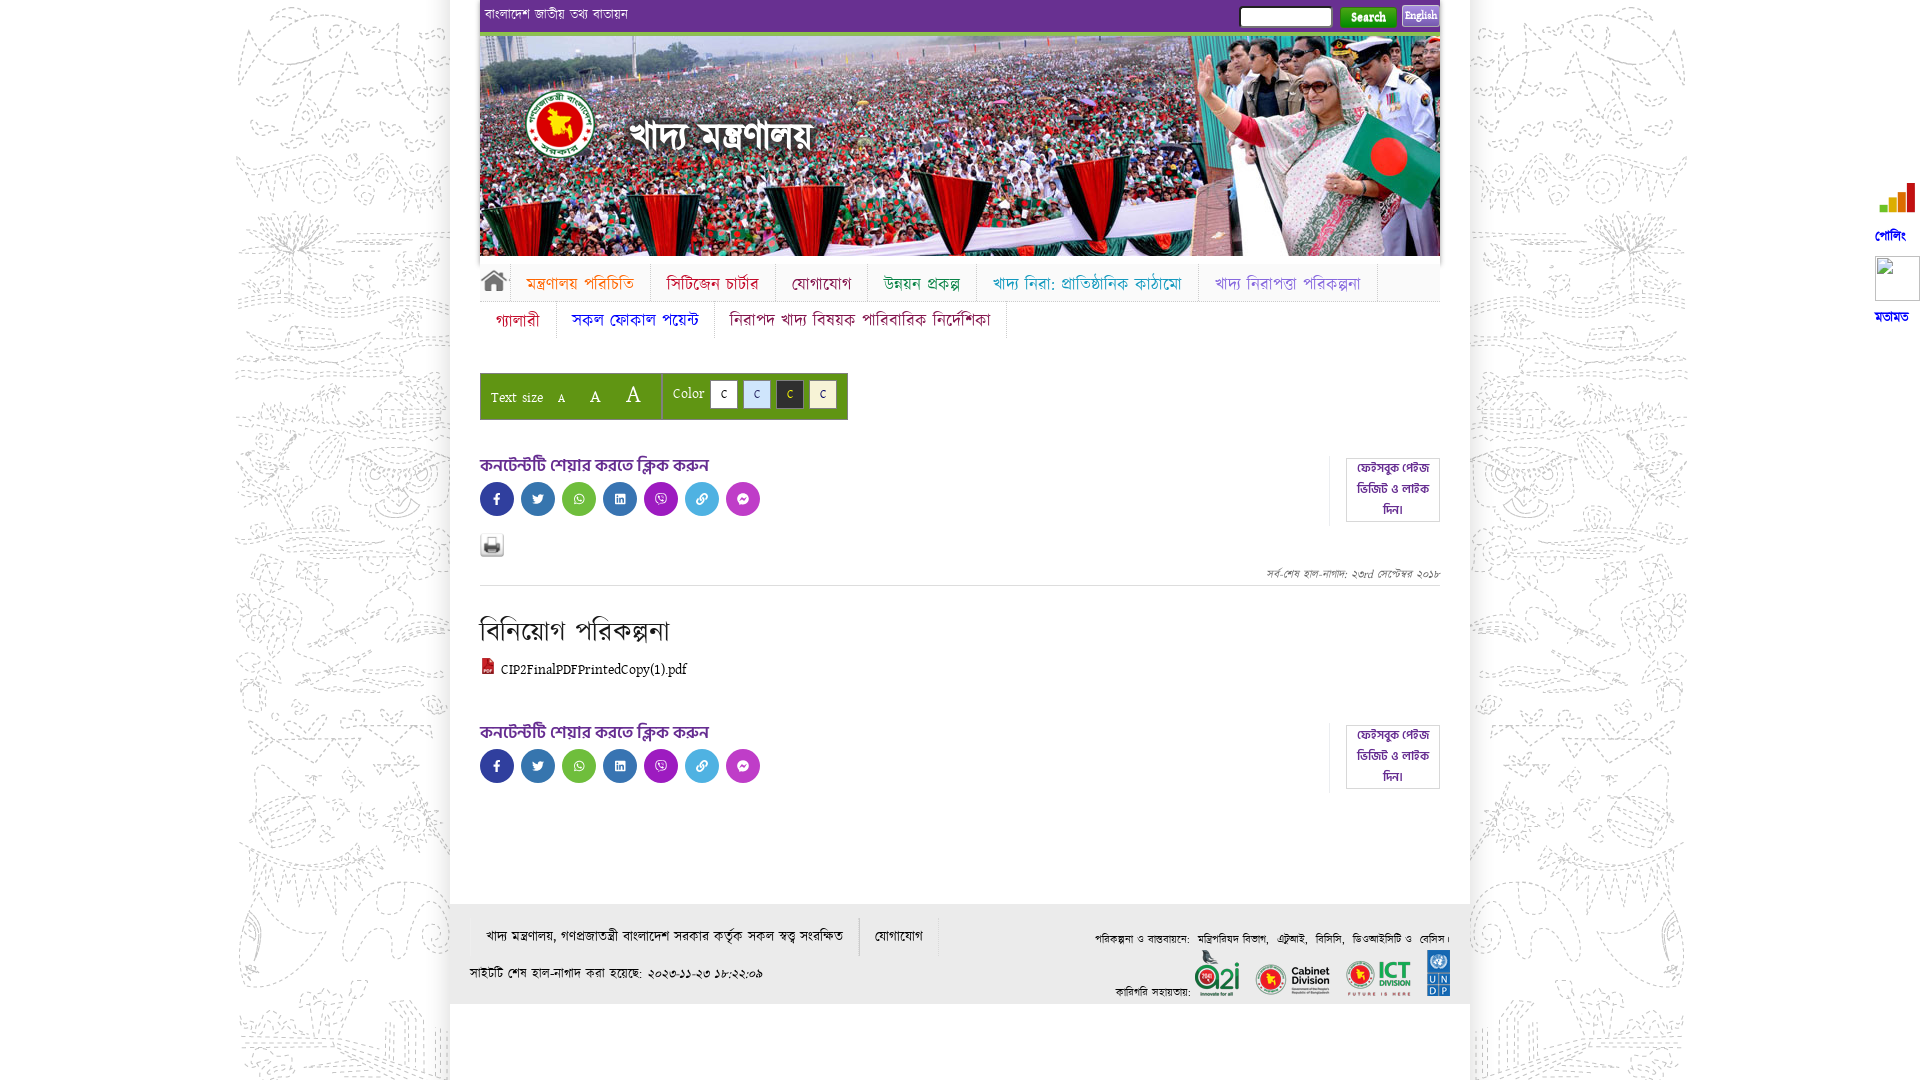  Describe the element at coordinates (596, 396) in the screenshot. I see `A` at that location.